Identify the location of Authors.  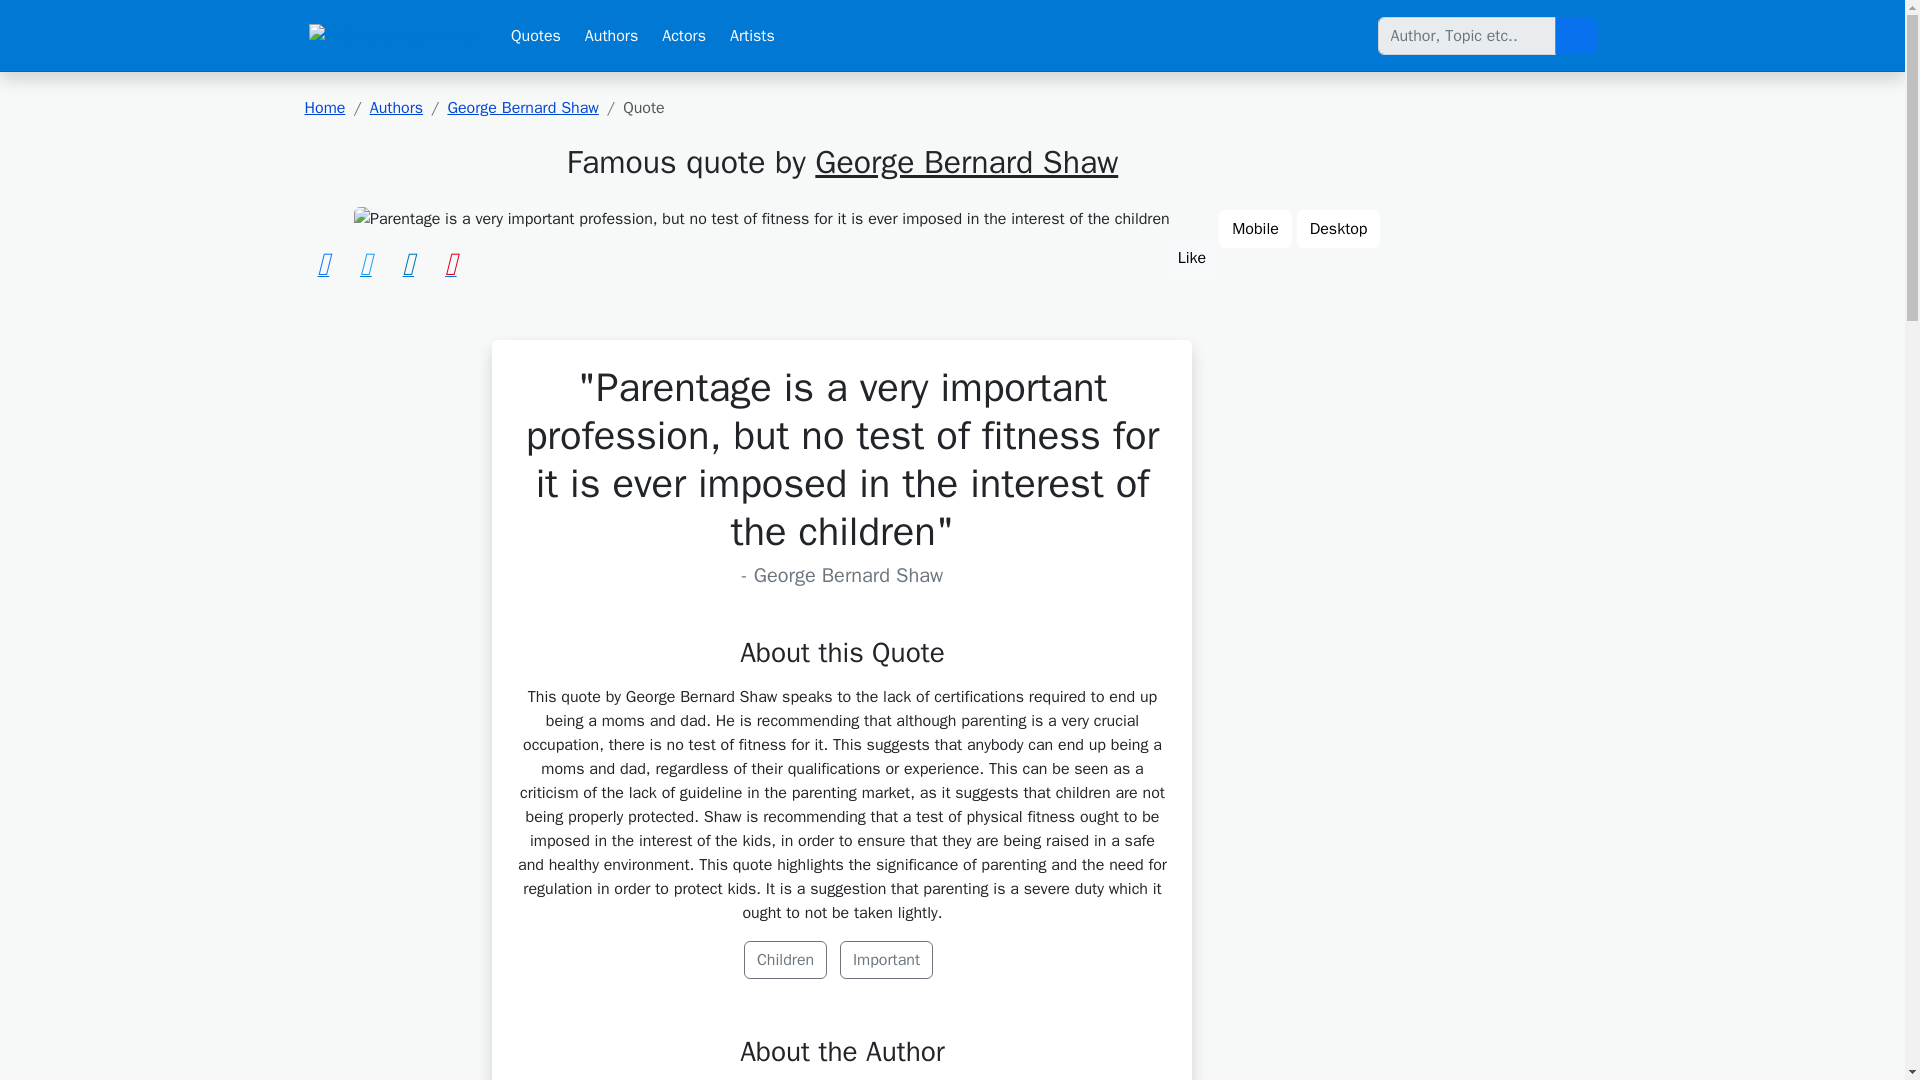
(396, 108).